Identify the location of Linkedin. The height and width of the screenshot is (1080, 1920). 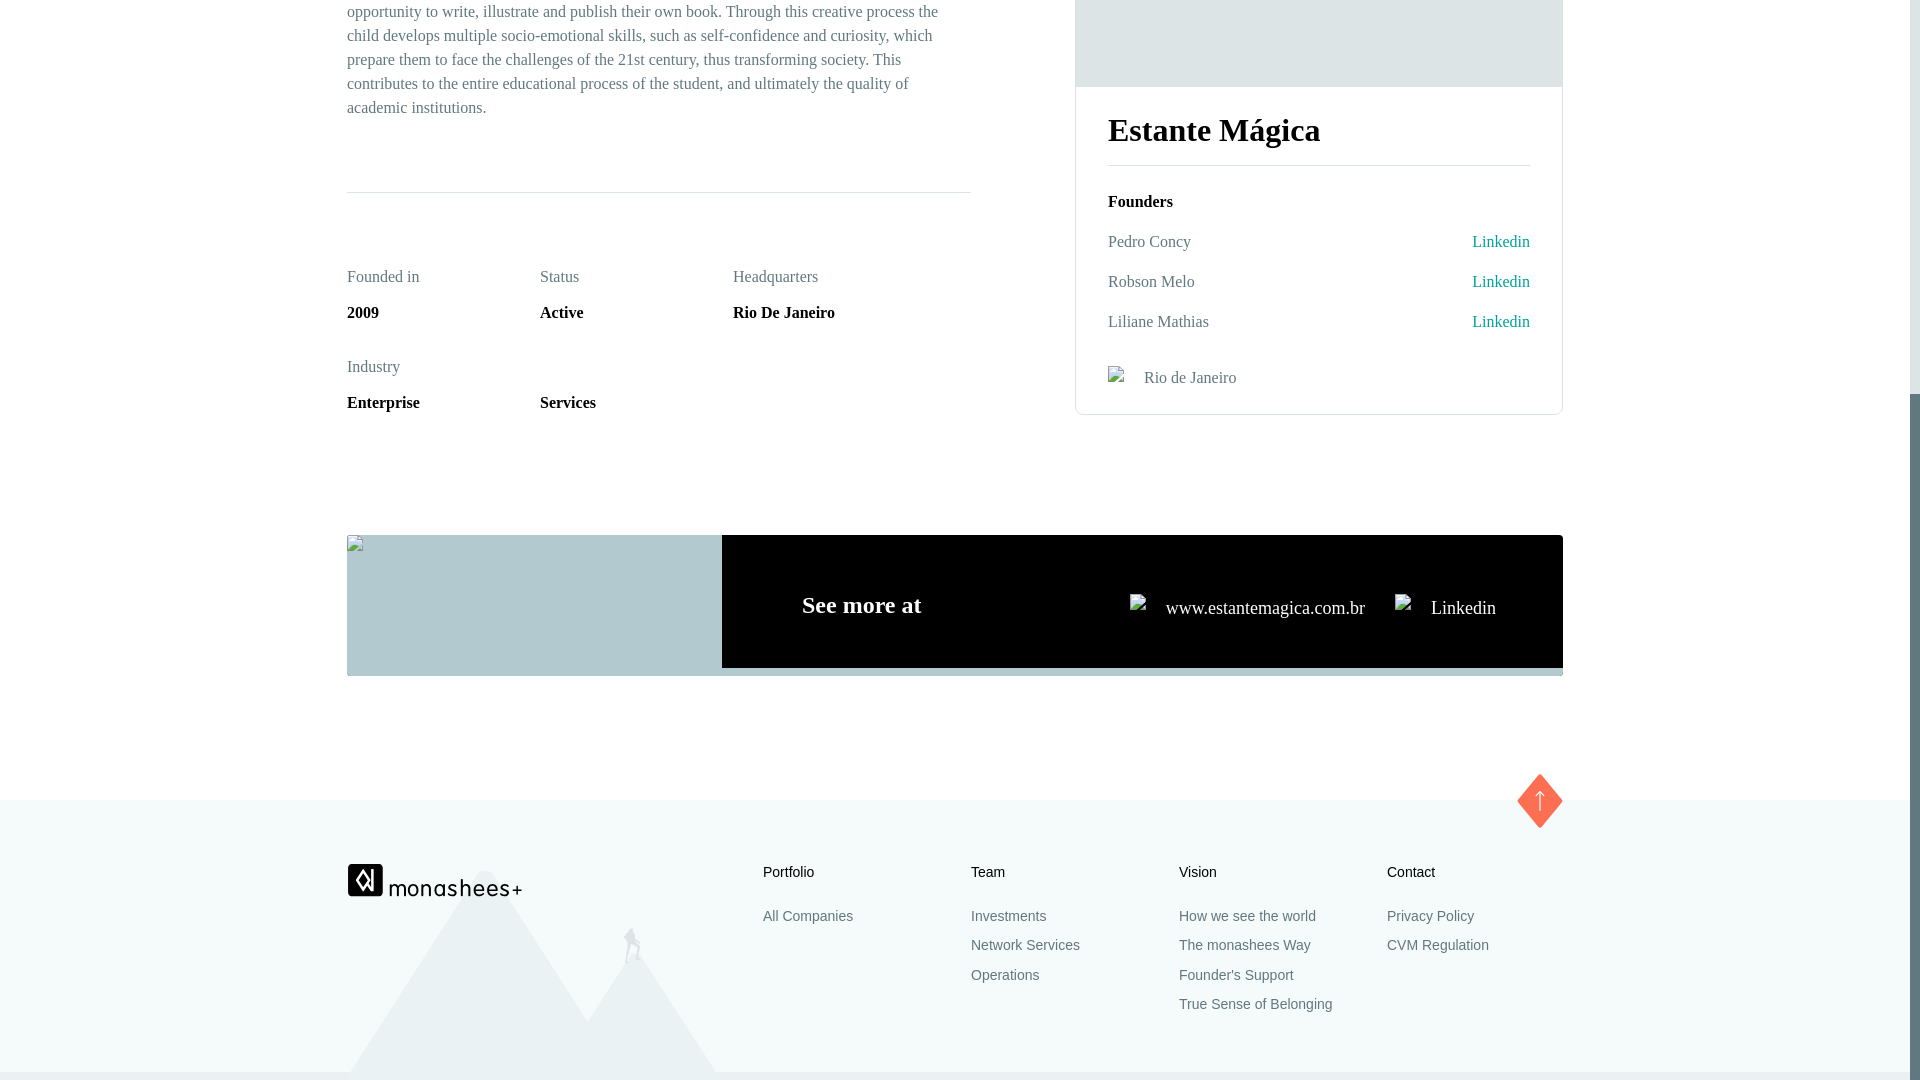
(1445, 606).